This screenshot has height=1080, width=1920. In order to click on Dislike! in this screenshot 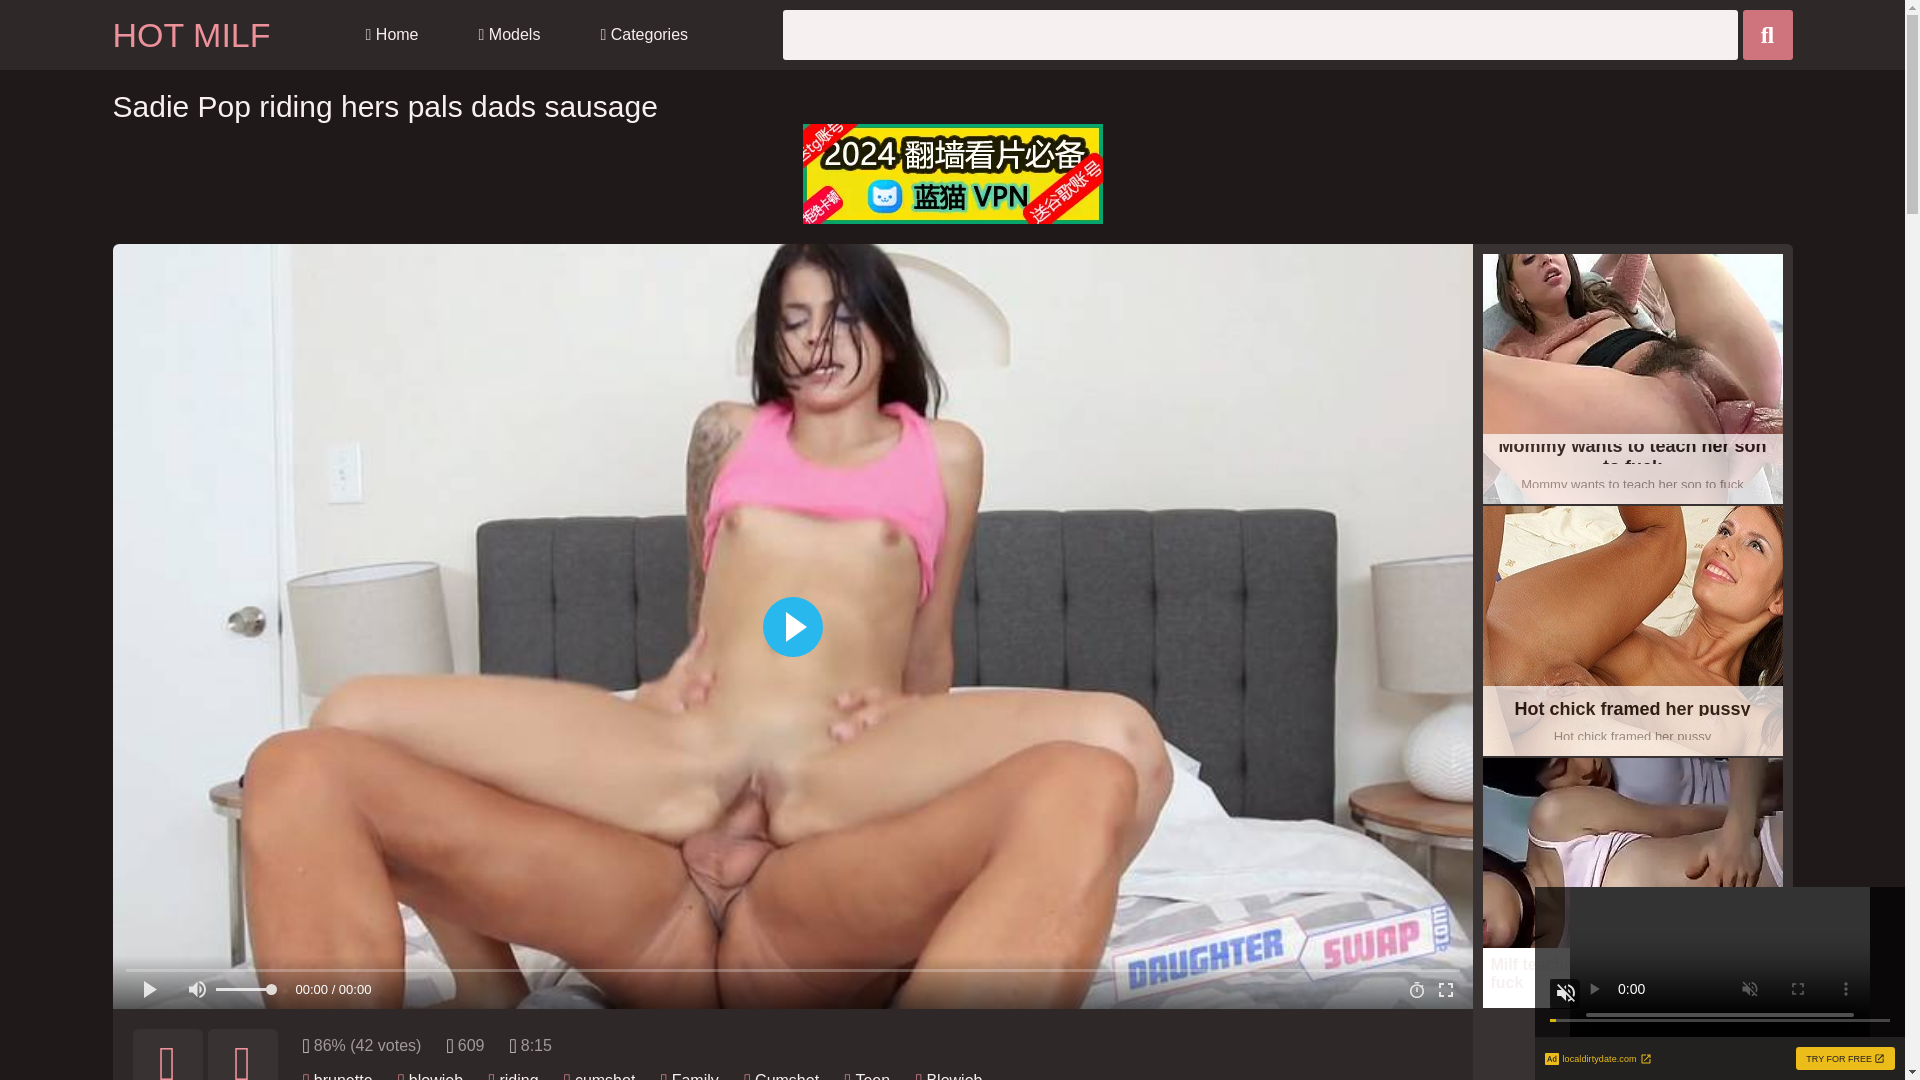, I will do `click(242, 1054)`.